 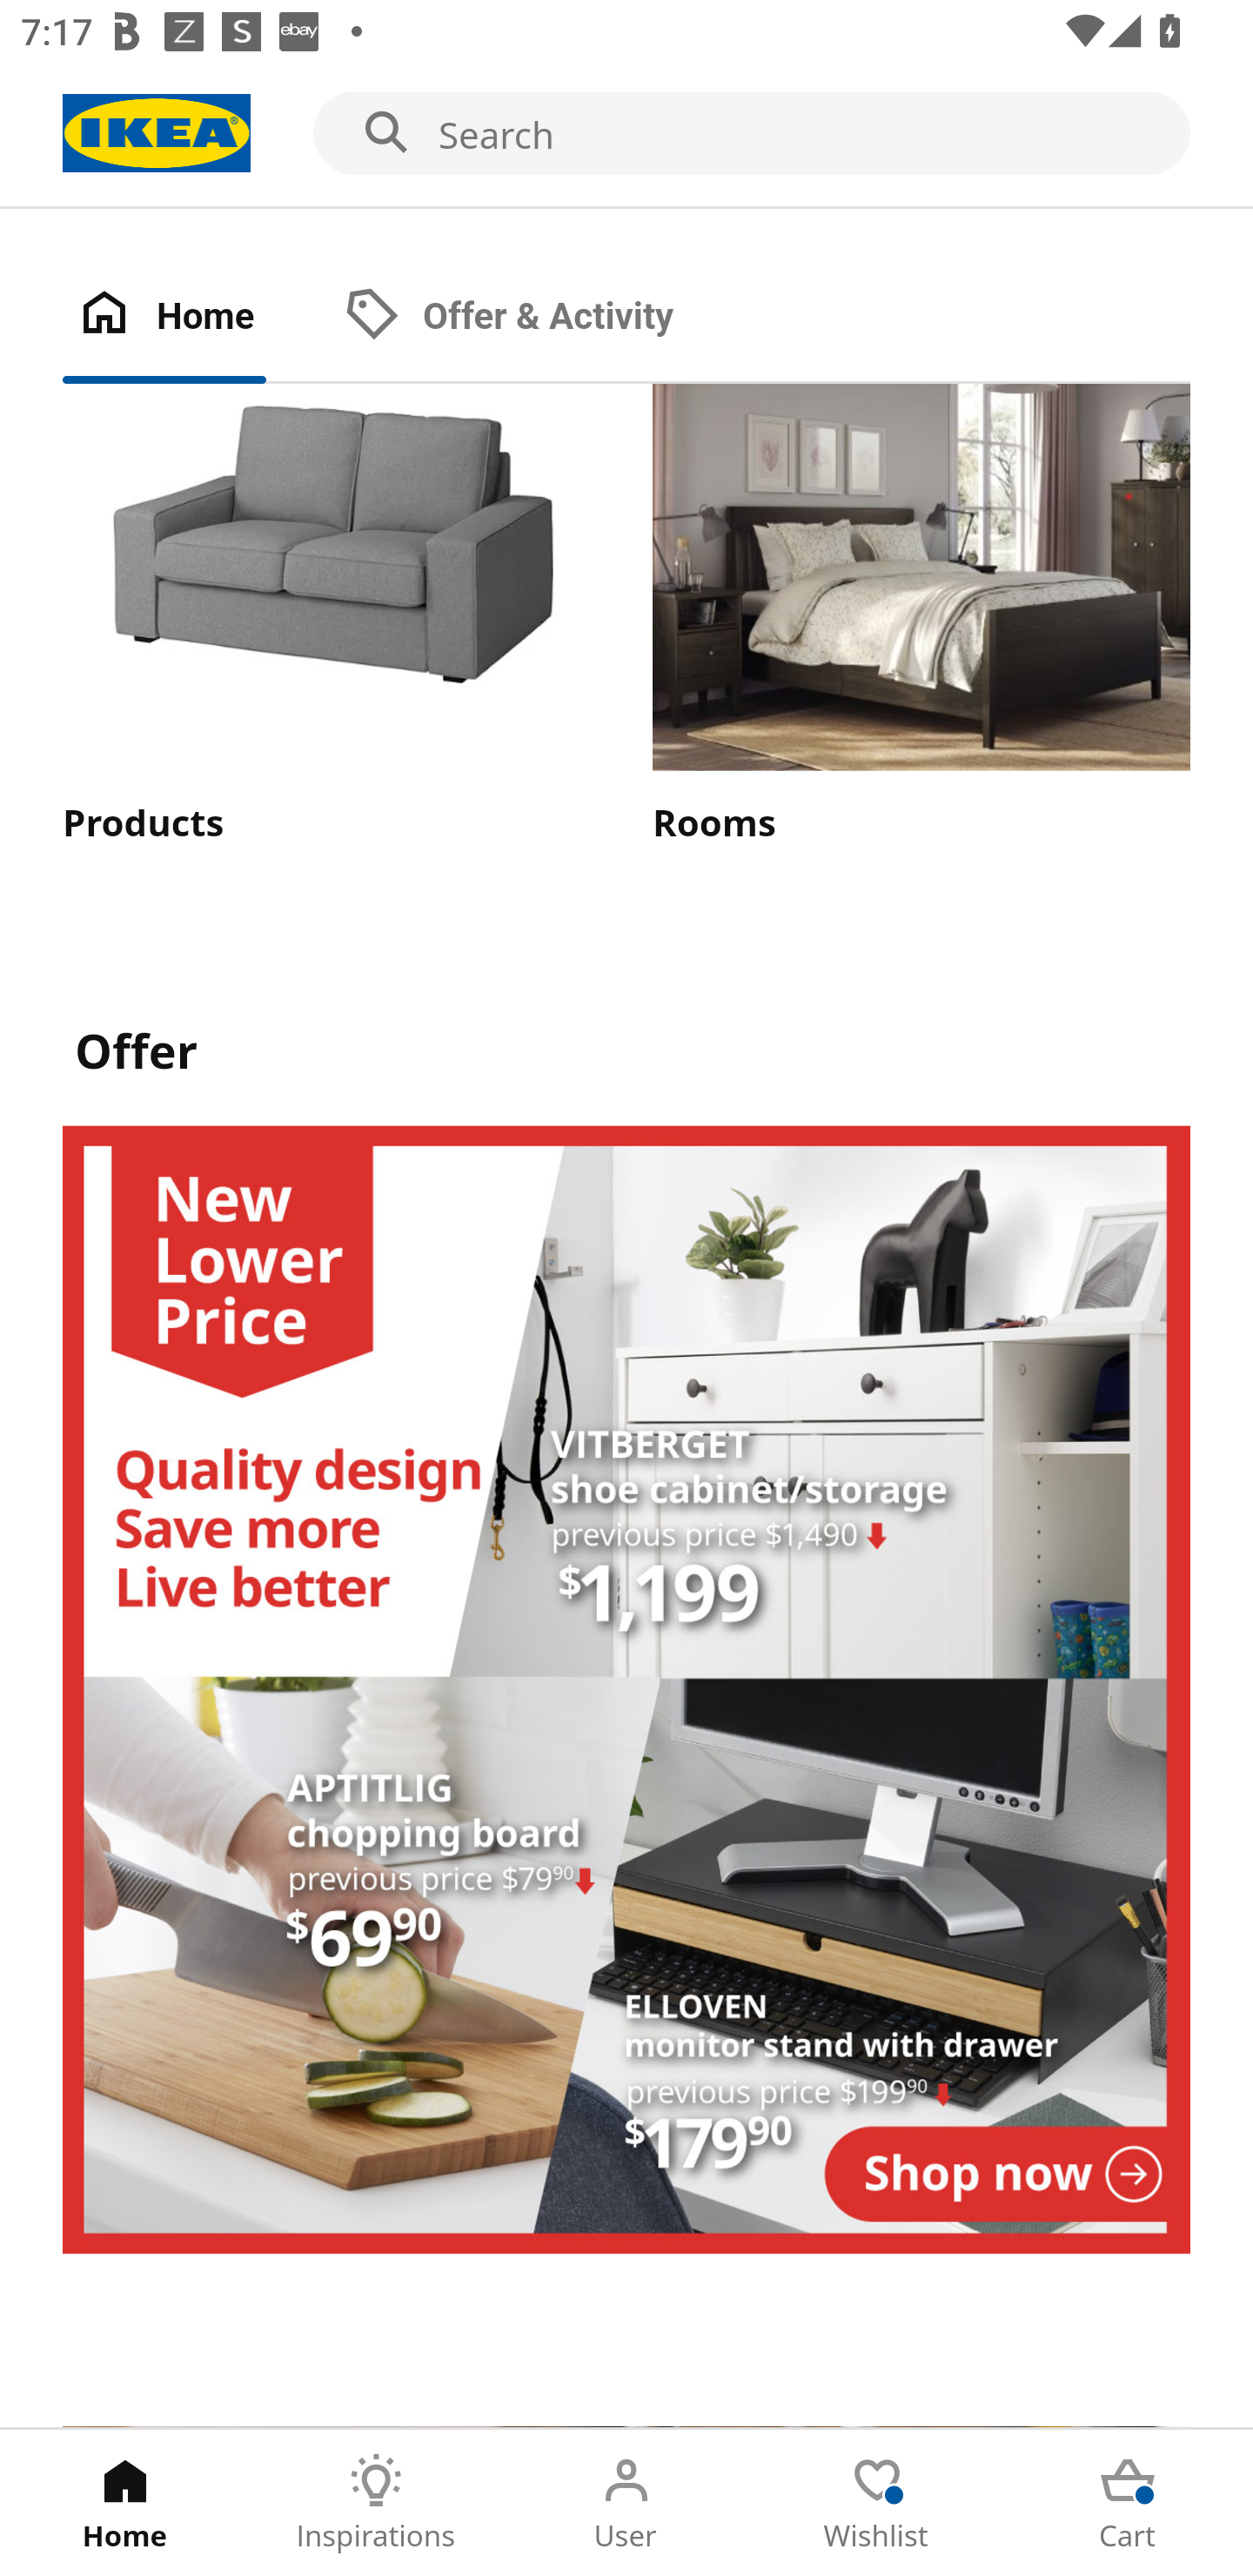 What do you see at coordinates (921, 616) in the screenshot?
I see `Rooms` at bounding box center [921, 616].